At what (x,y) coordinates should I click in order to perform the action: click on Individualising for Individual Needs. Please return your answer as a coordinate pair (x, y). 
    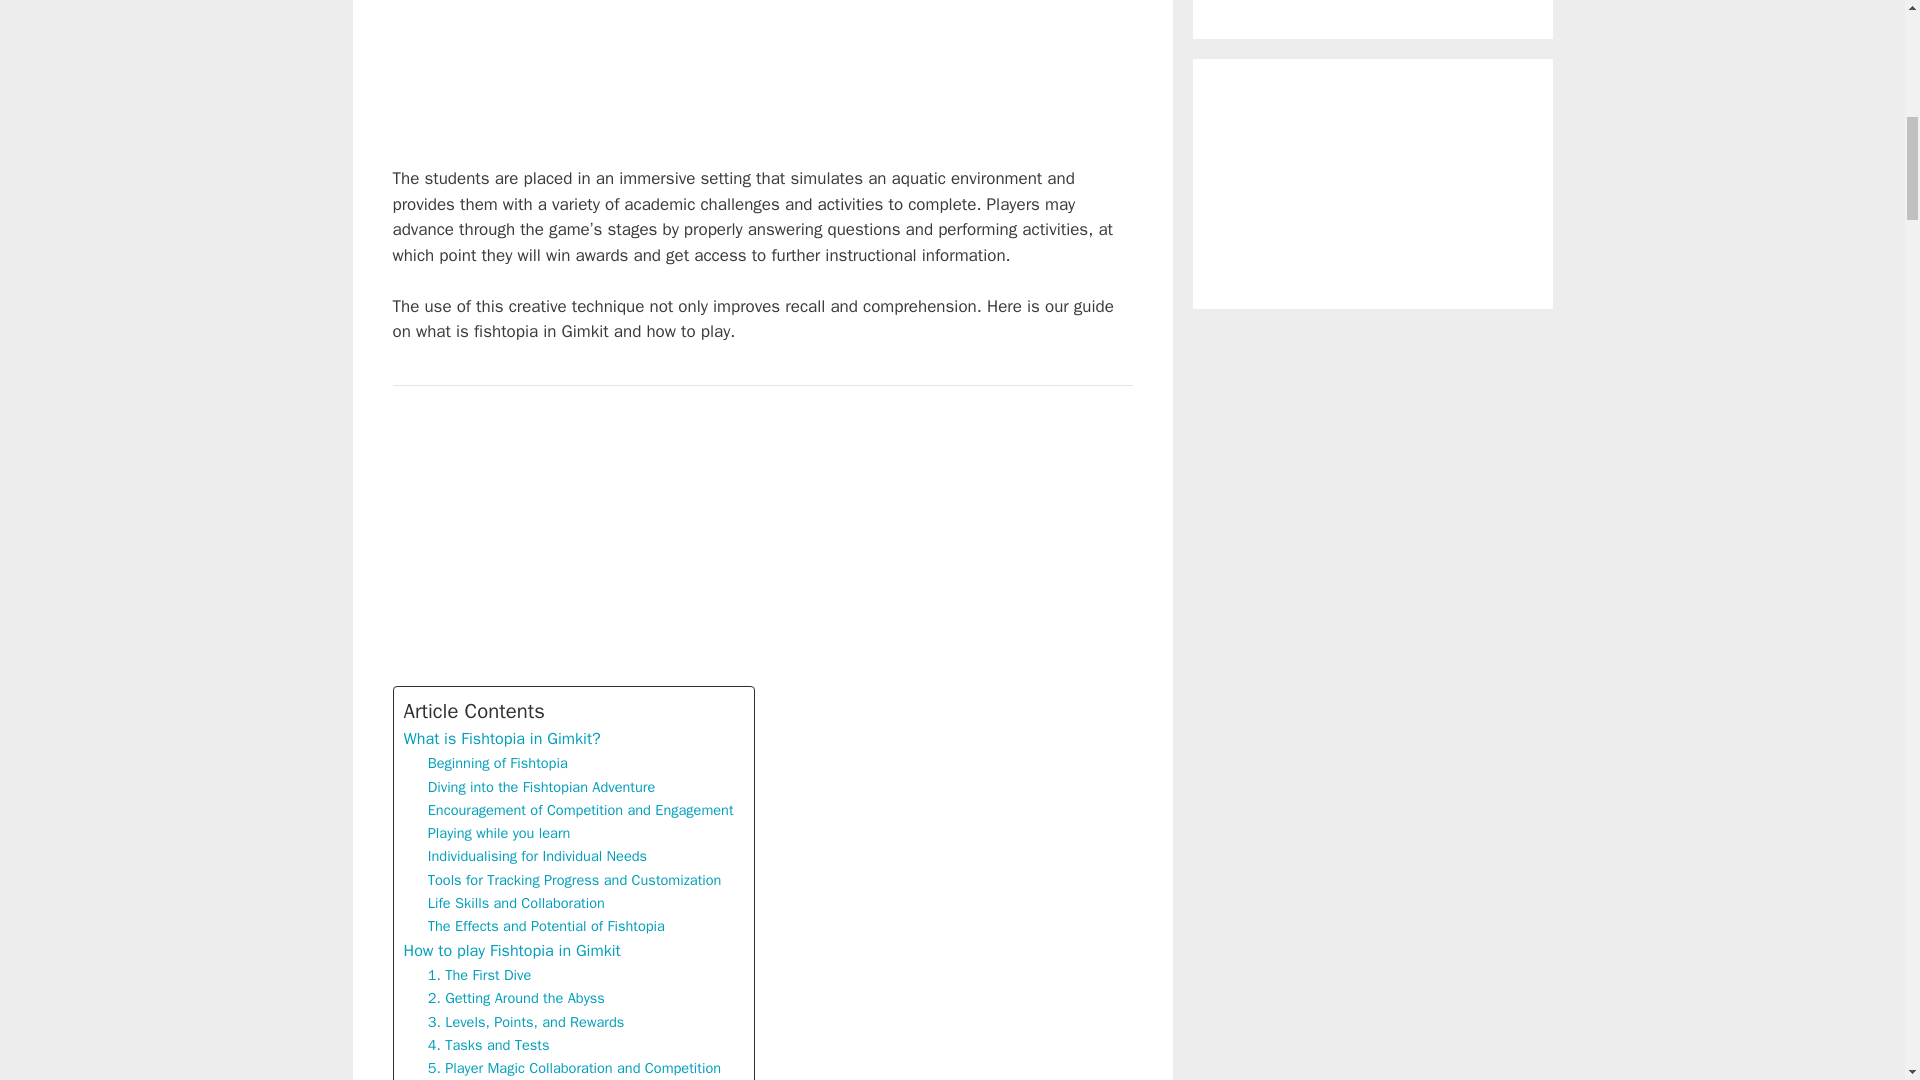
    Looking at the image, I should click on (538, 856).